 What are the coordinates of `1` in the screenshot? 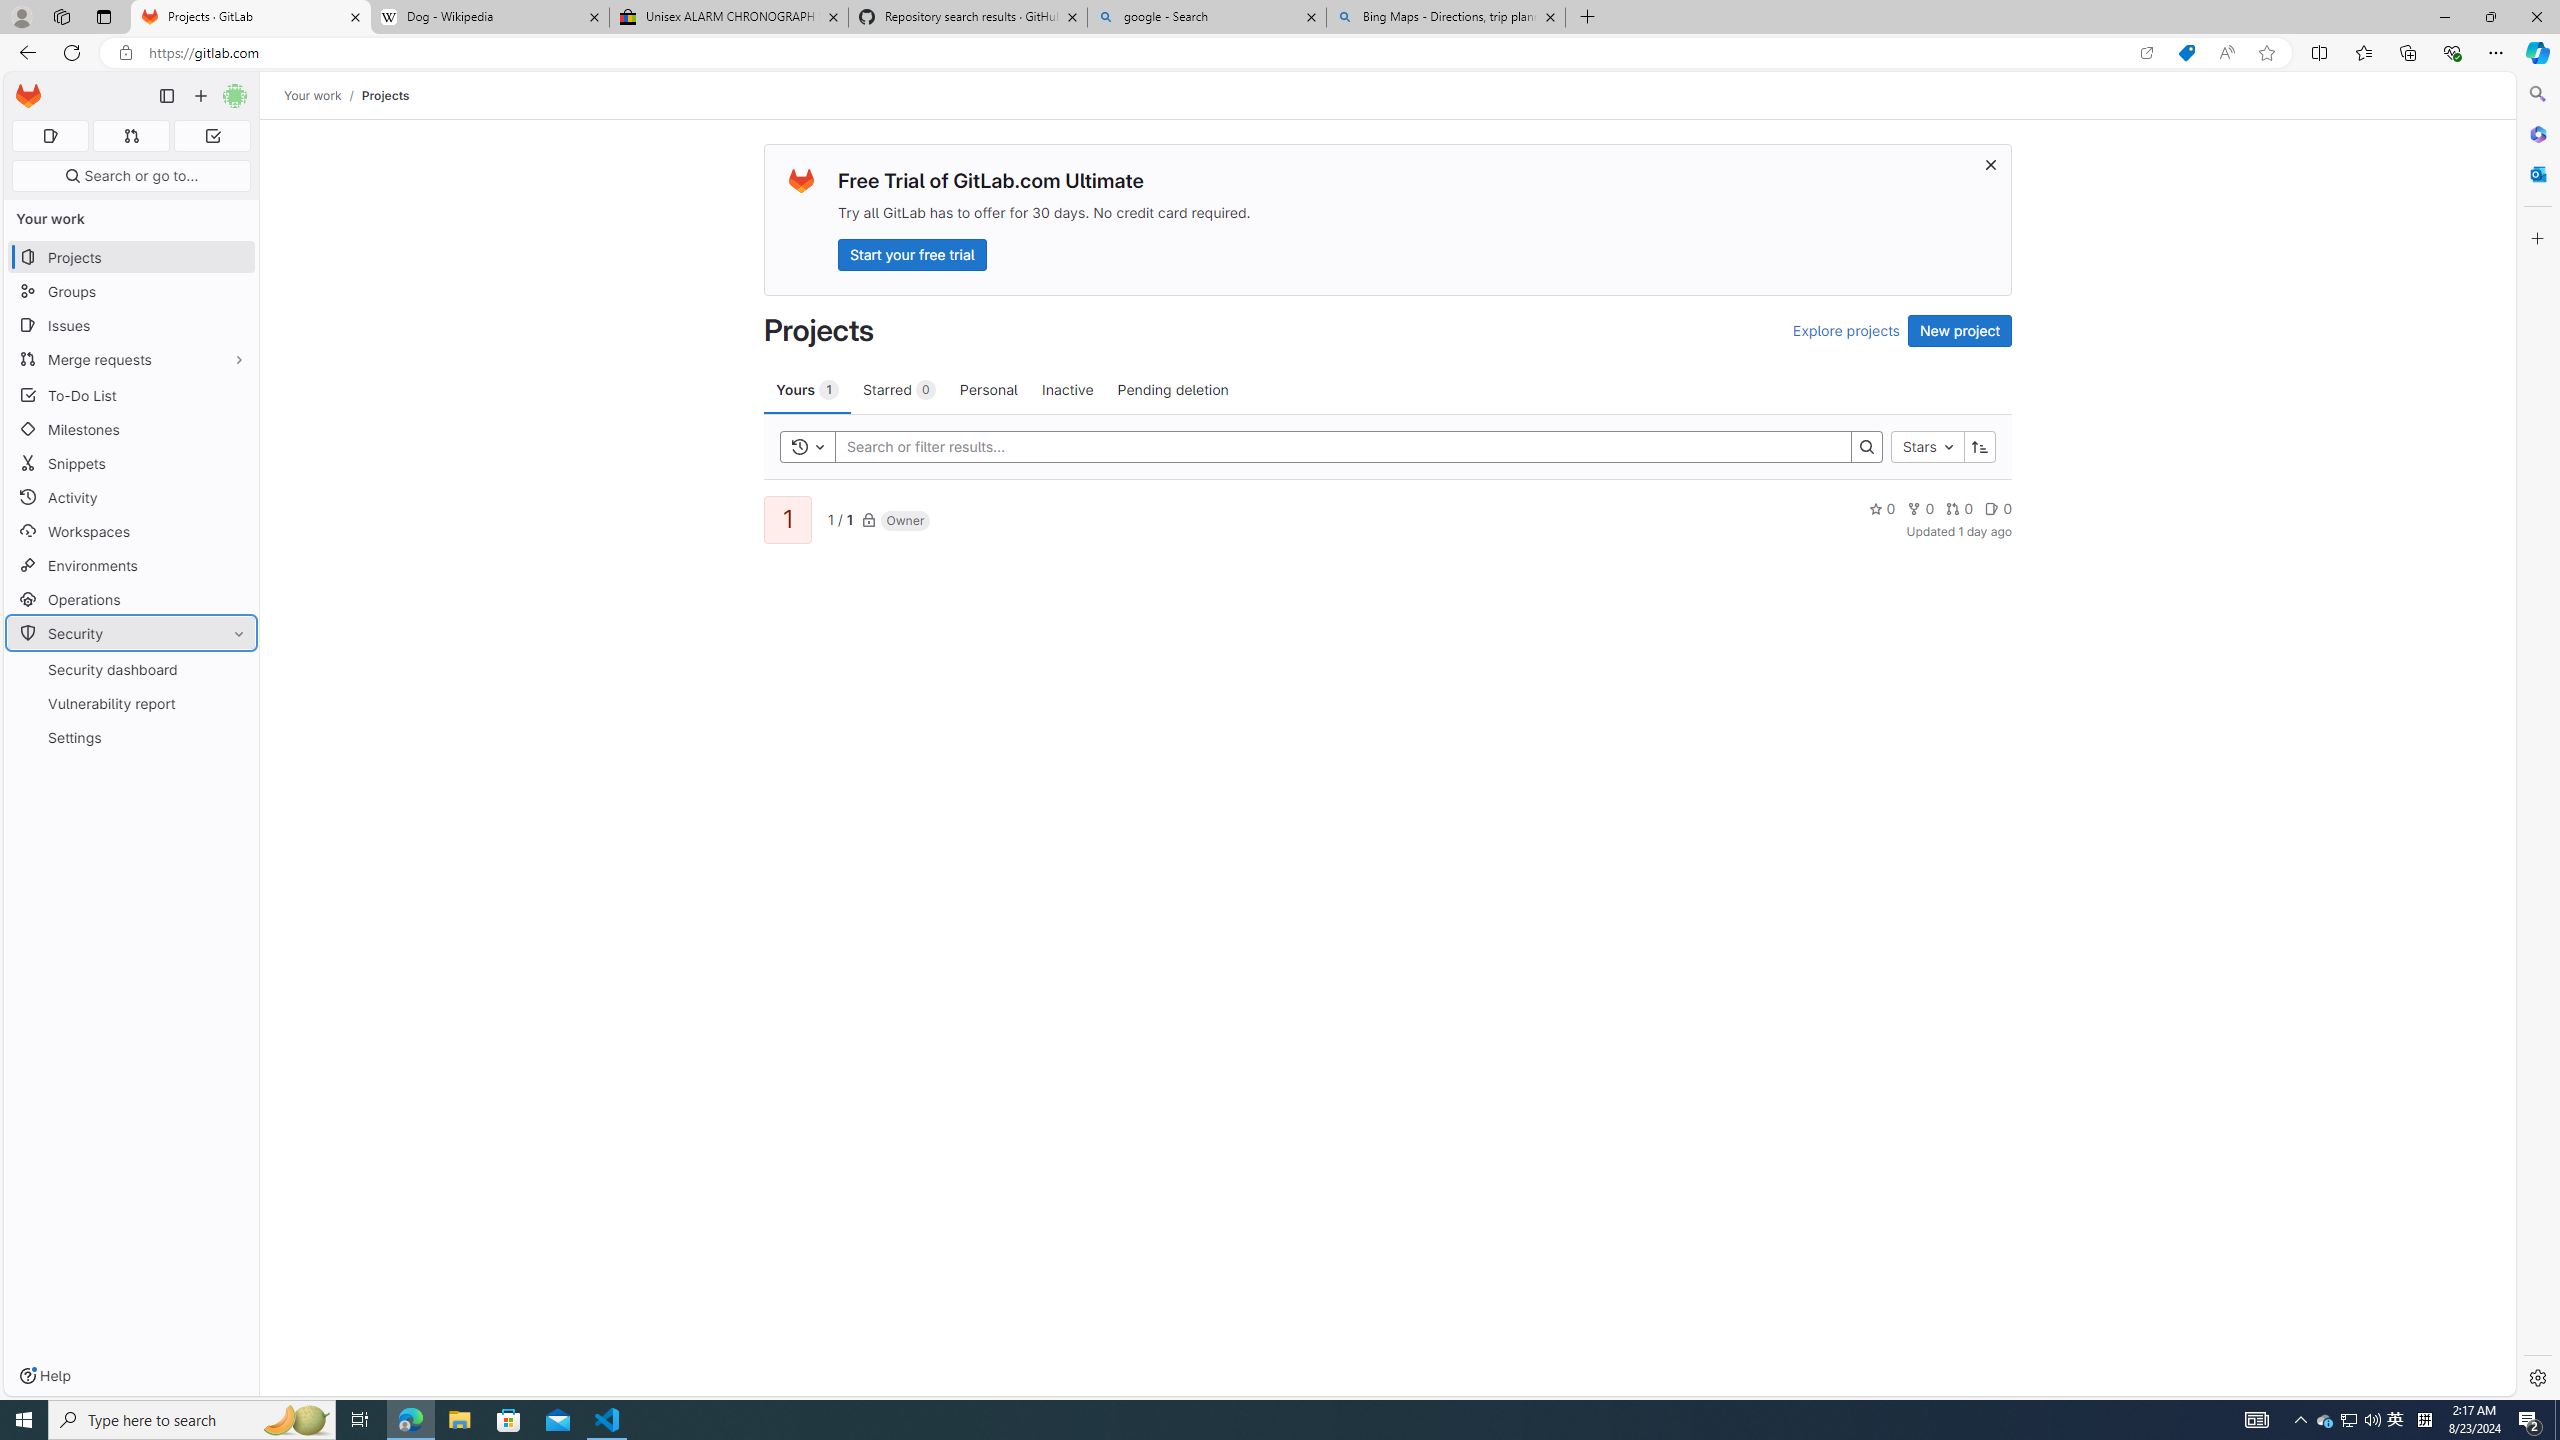 It's located at (786, 520).